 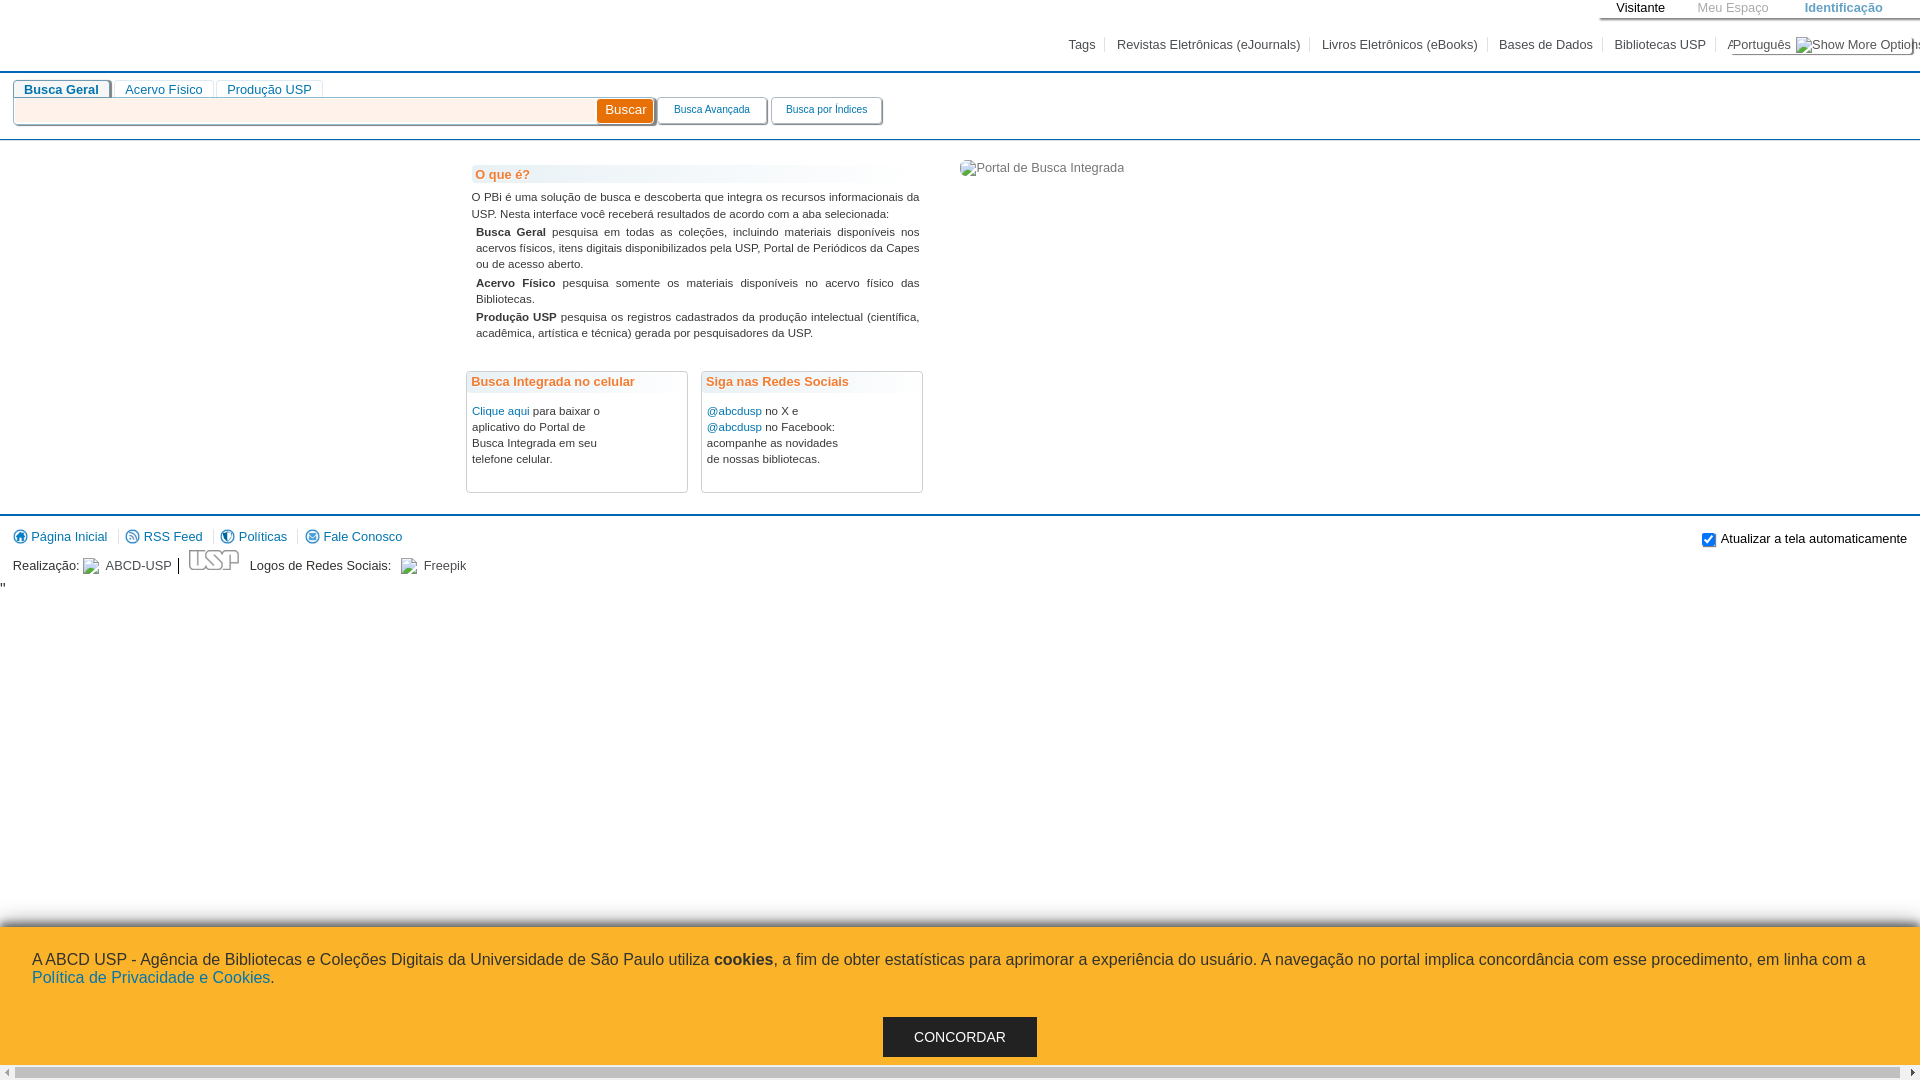 What do you see at coordinates (734, 427) in the screenshot?
I see `@abcdusp` at bounding box center [734, 427].